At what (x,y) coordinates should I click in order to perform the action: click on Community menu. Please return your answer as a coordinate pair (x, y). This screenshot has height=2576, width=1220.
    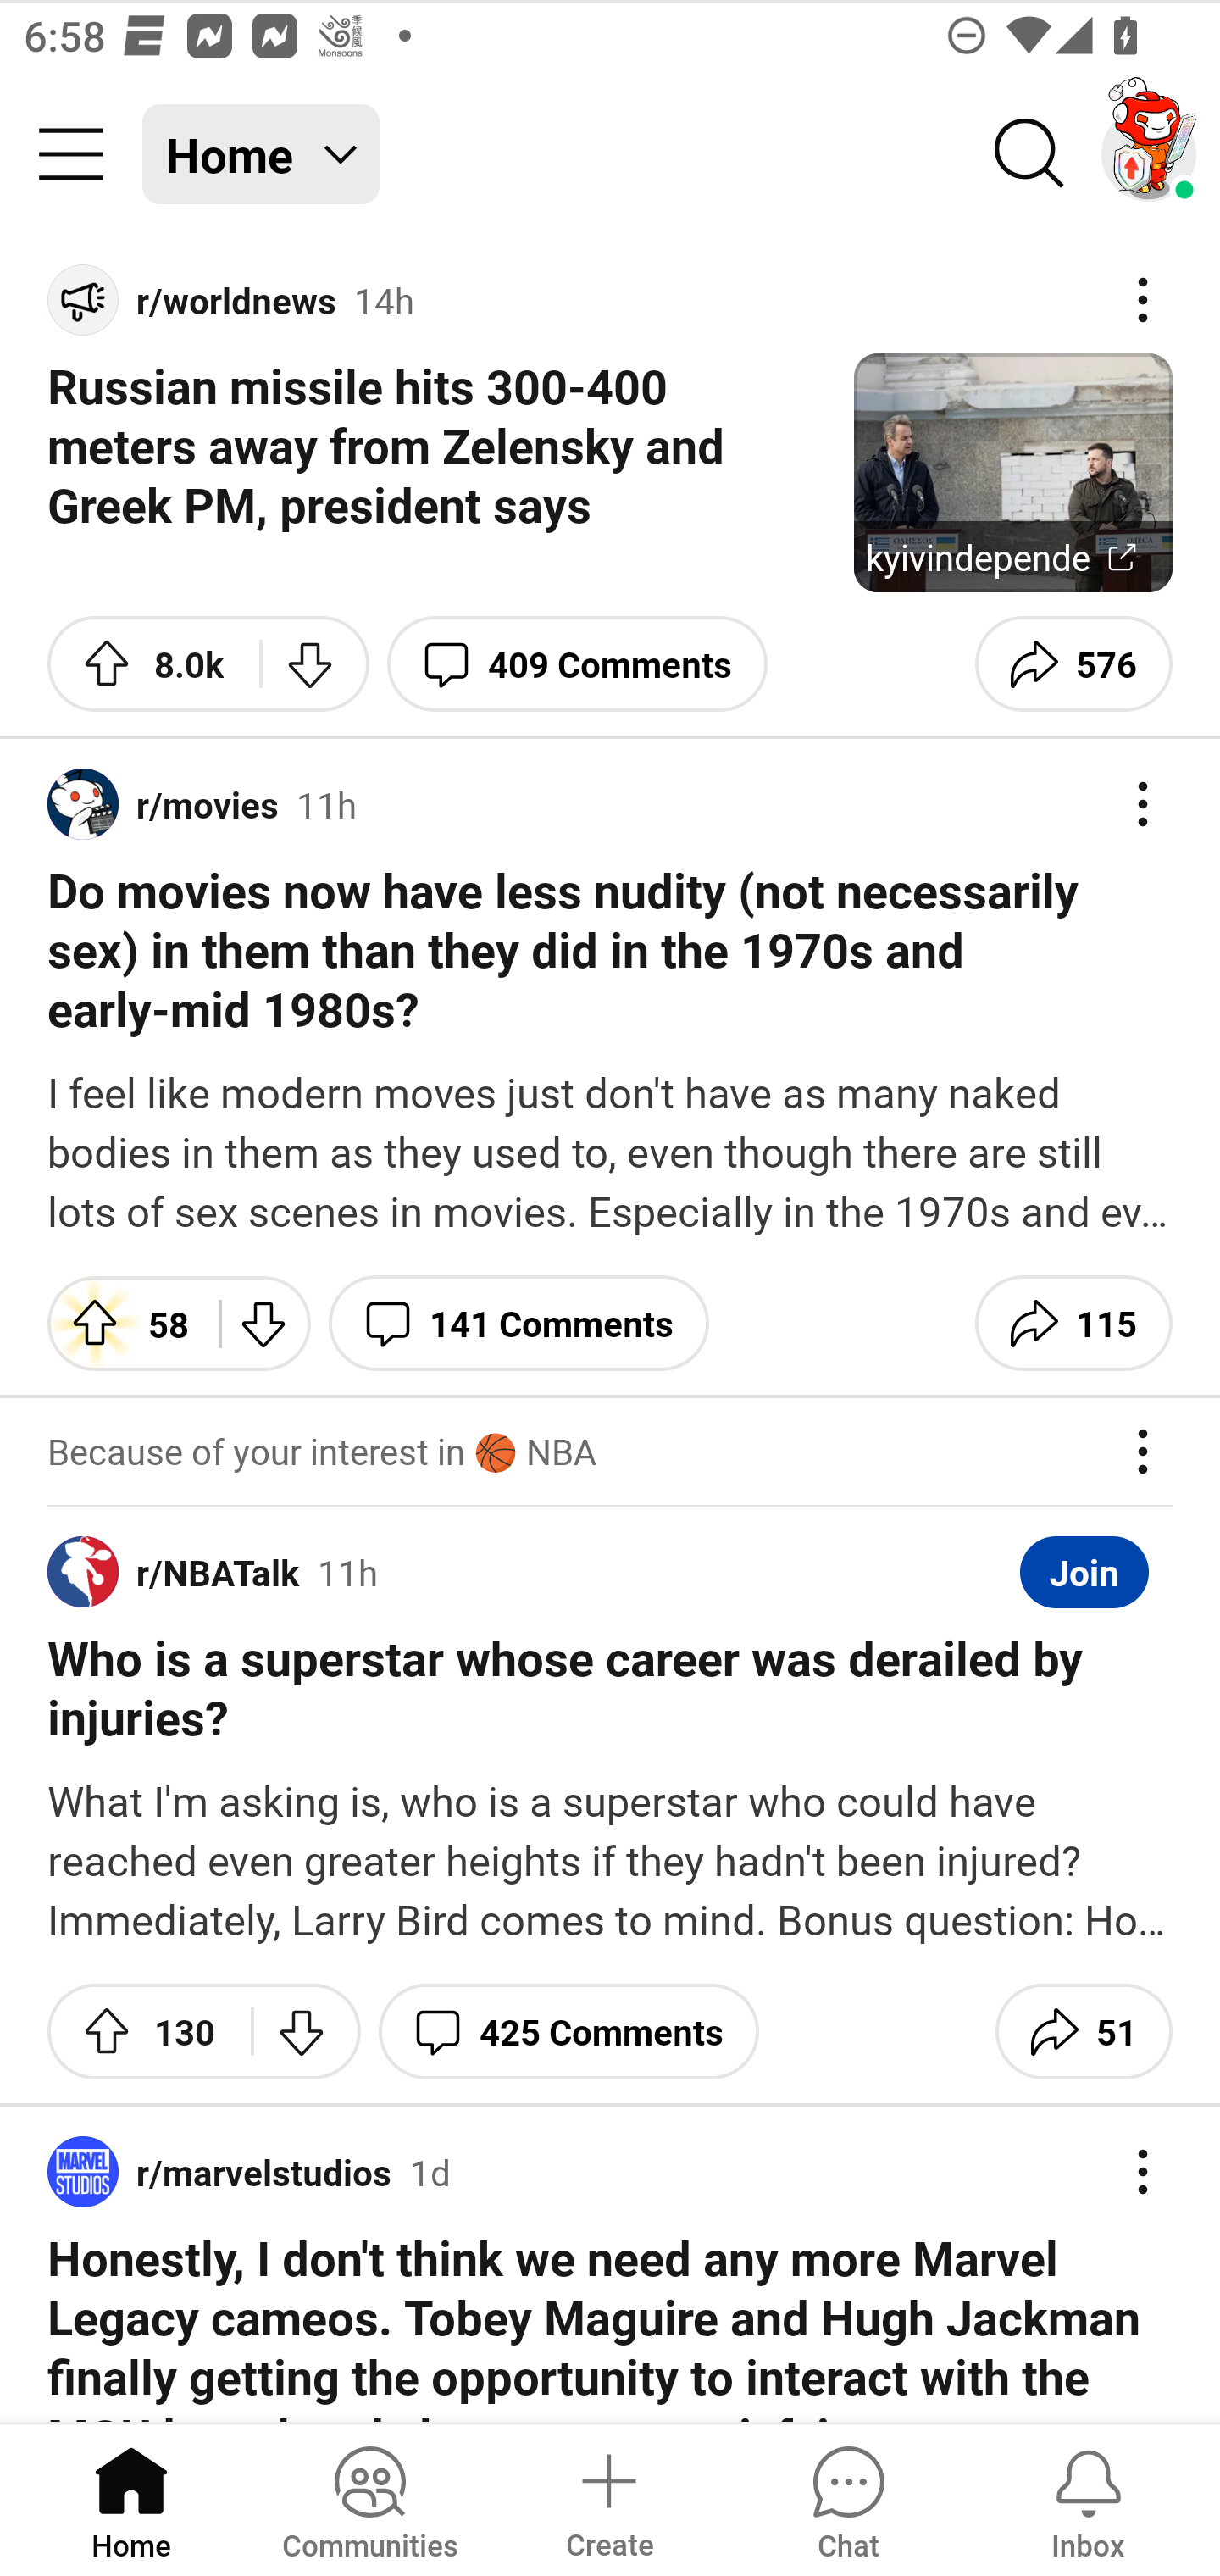
    Looking at the image, I should click on (71, 154).